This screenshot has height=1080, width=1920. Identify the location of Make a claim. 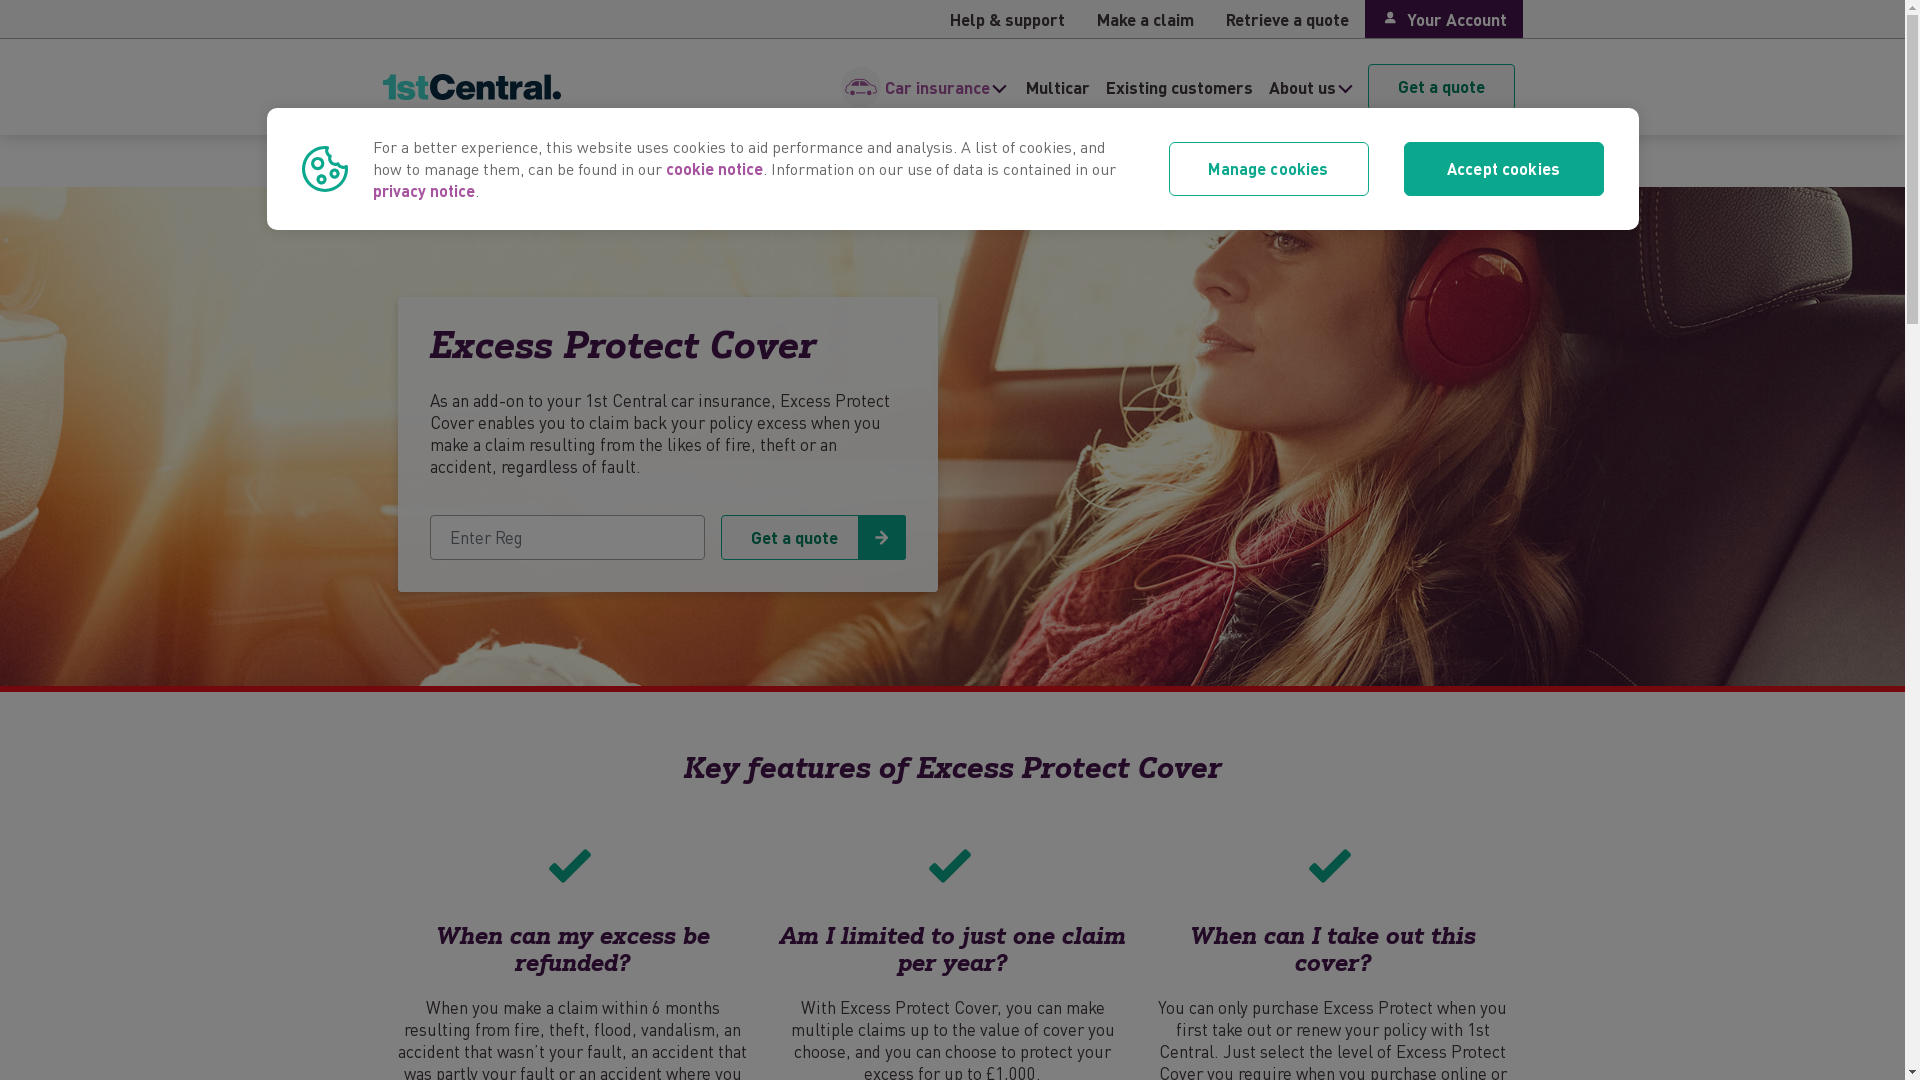
(1146, 19).